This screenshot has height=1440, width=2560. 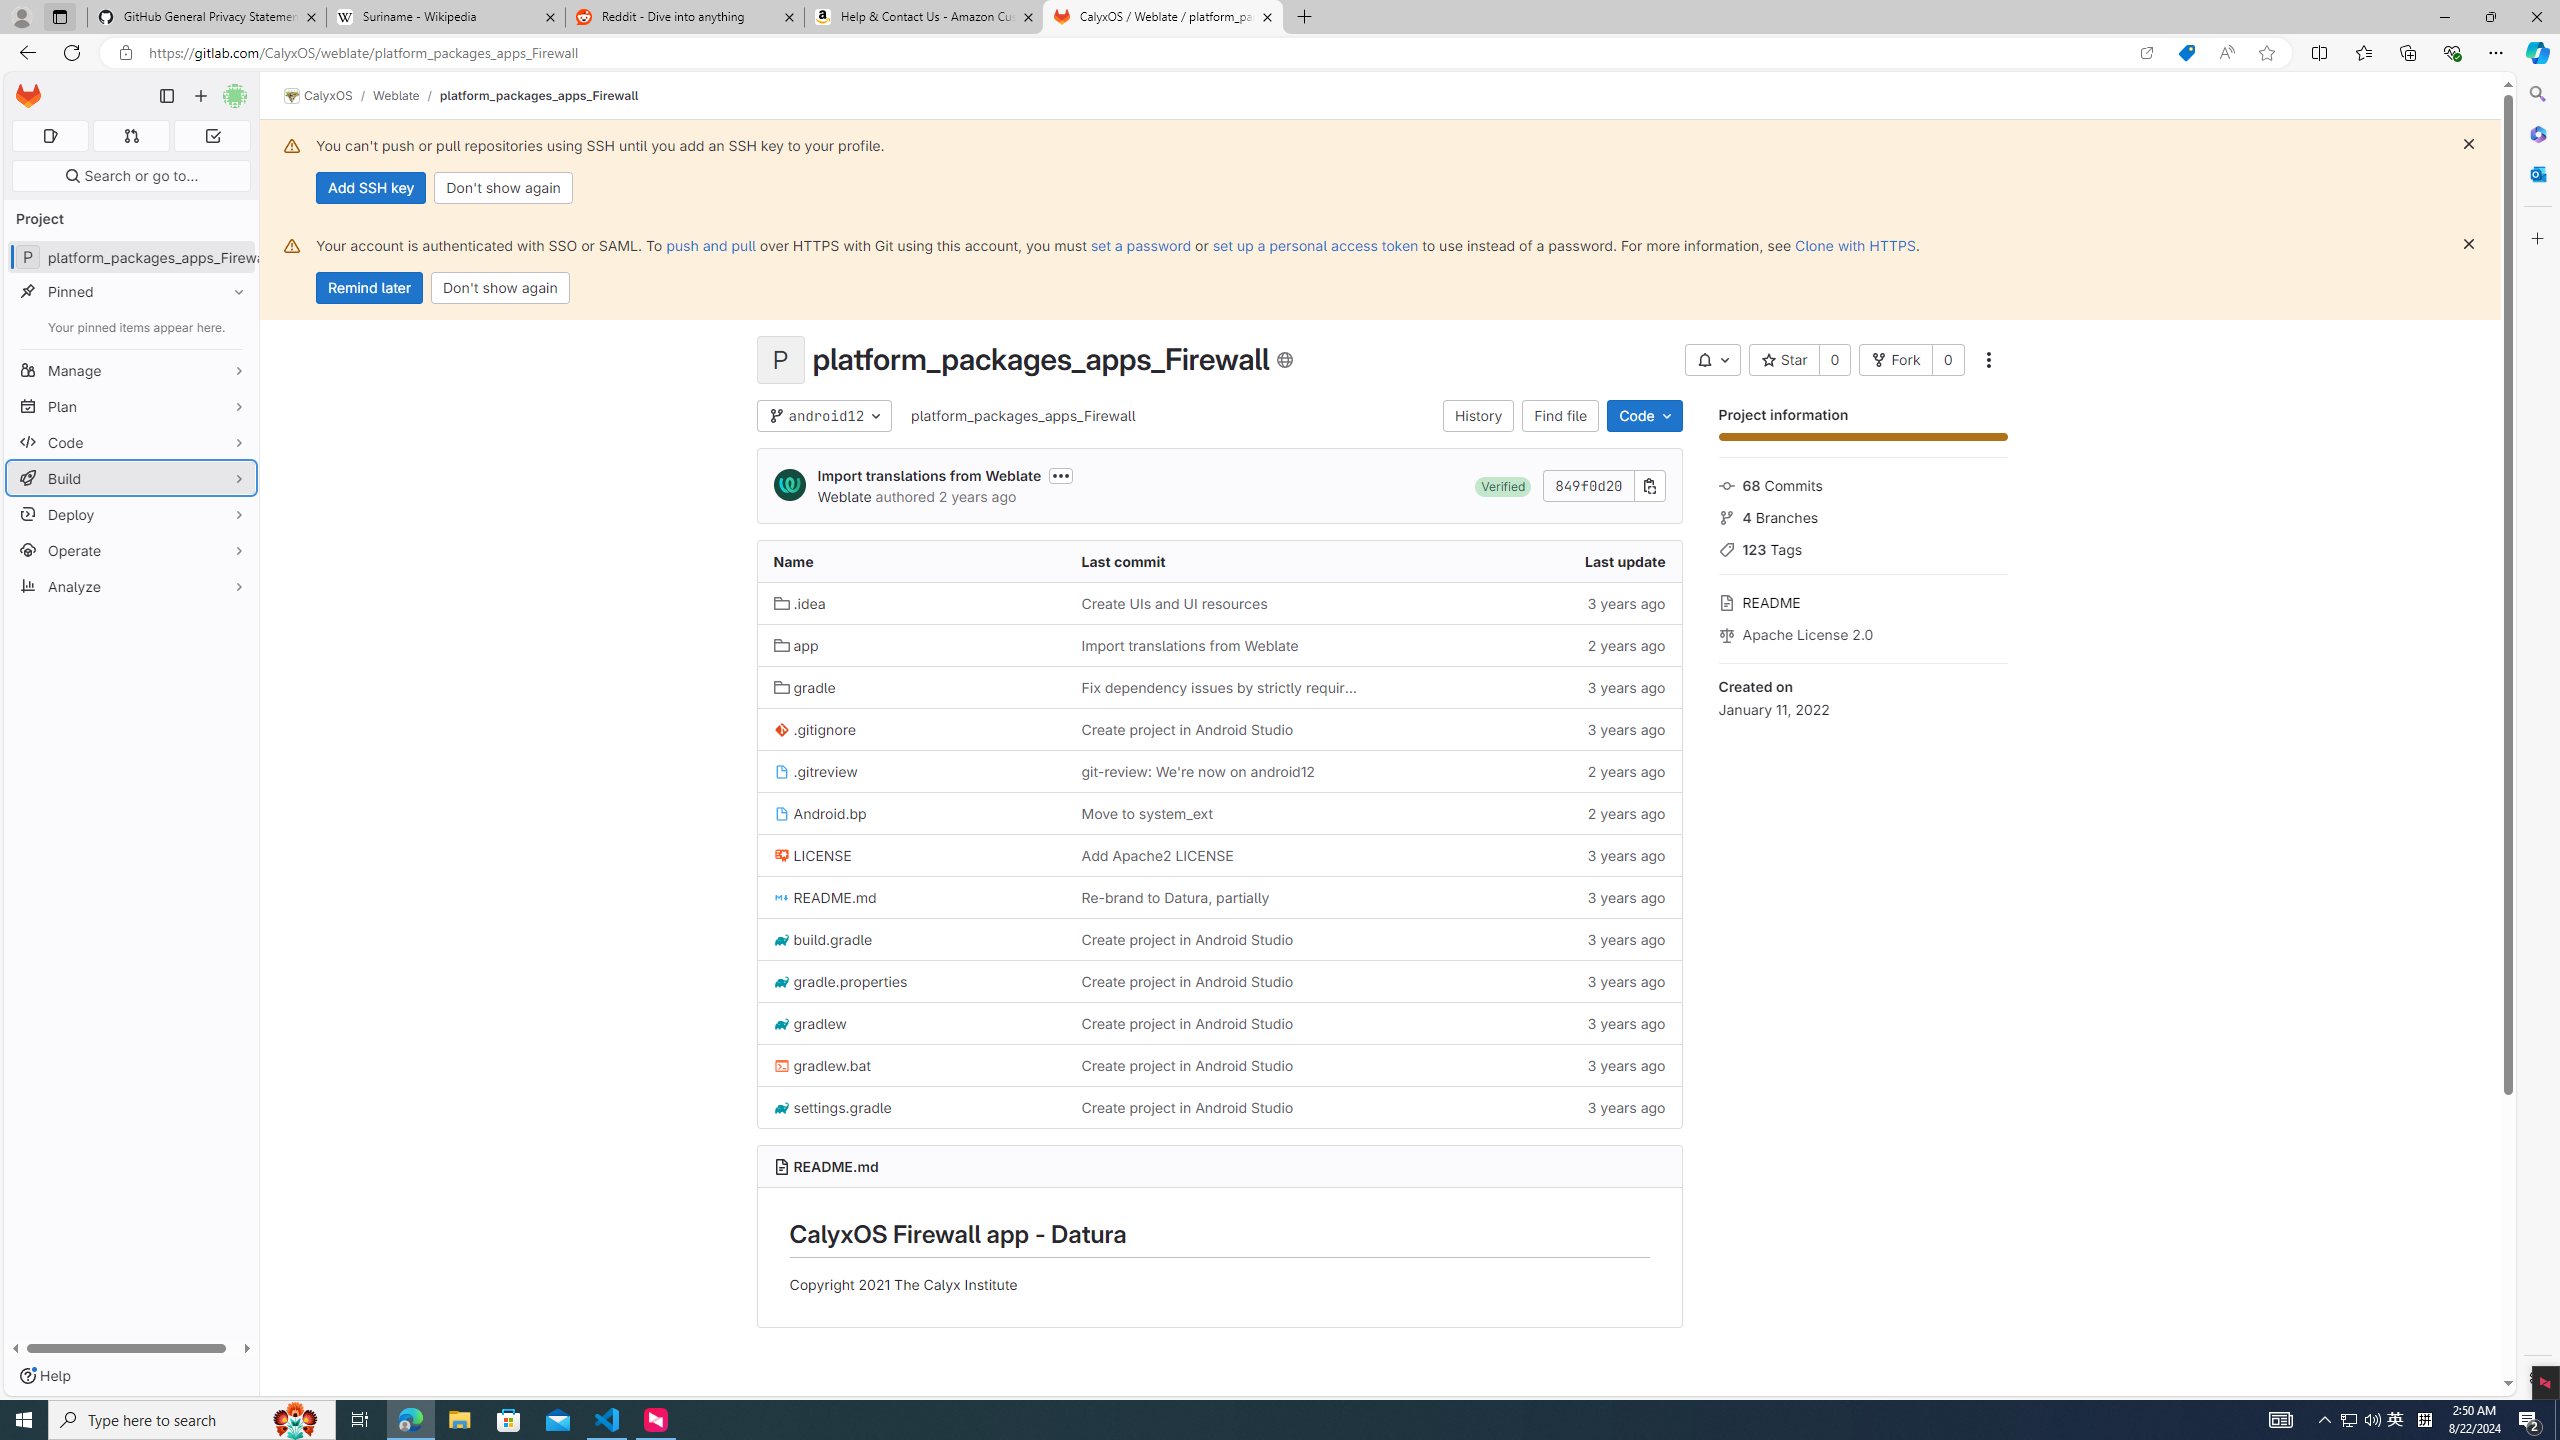 I want to click on Move to system_ext, so click(x=1146, y=813).